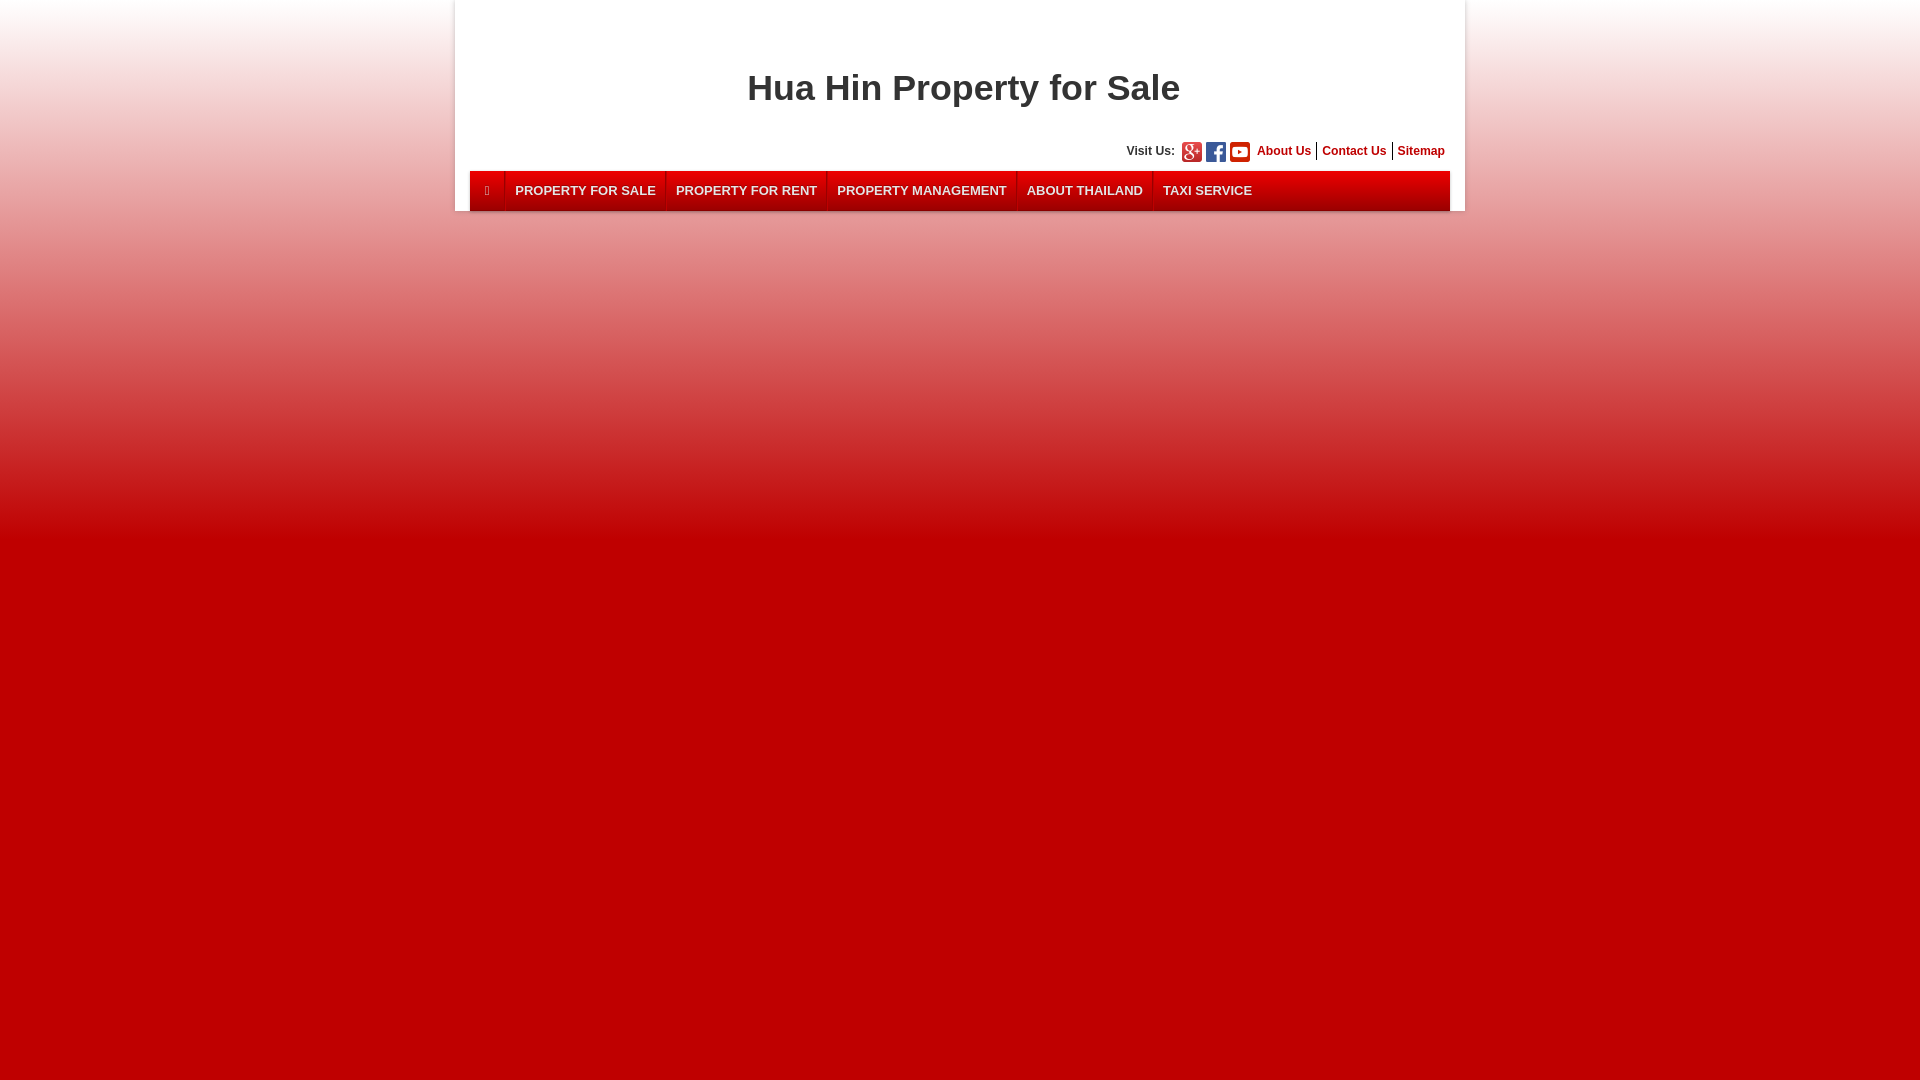  Describe the element at coordinates (1354, 150) in the screenshot. I see `Contact Us` at that location.